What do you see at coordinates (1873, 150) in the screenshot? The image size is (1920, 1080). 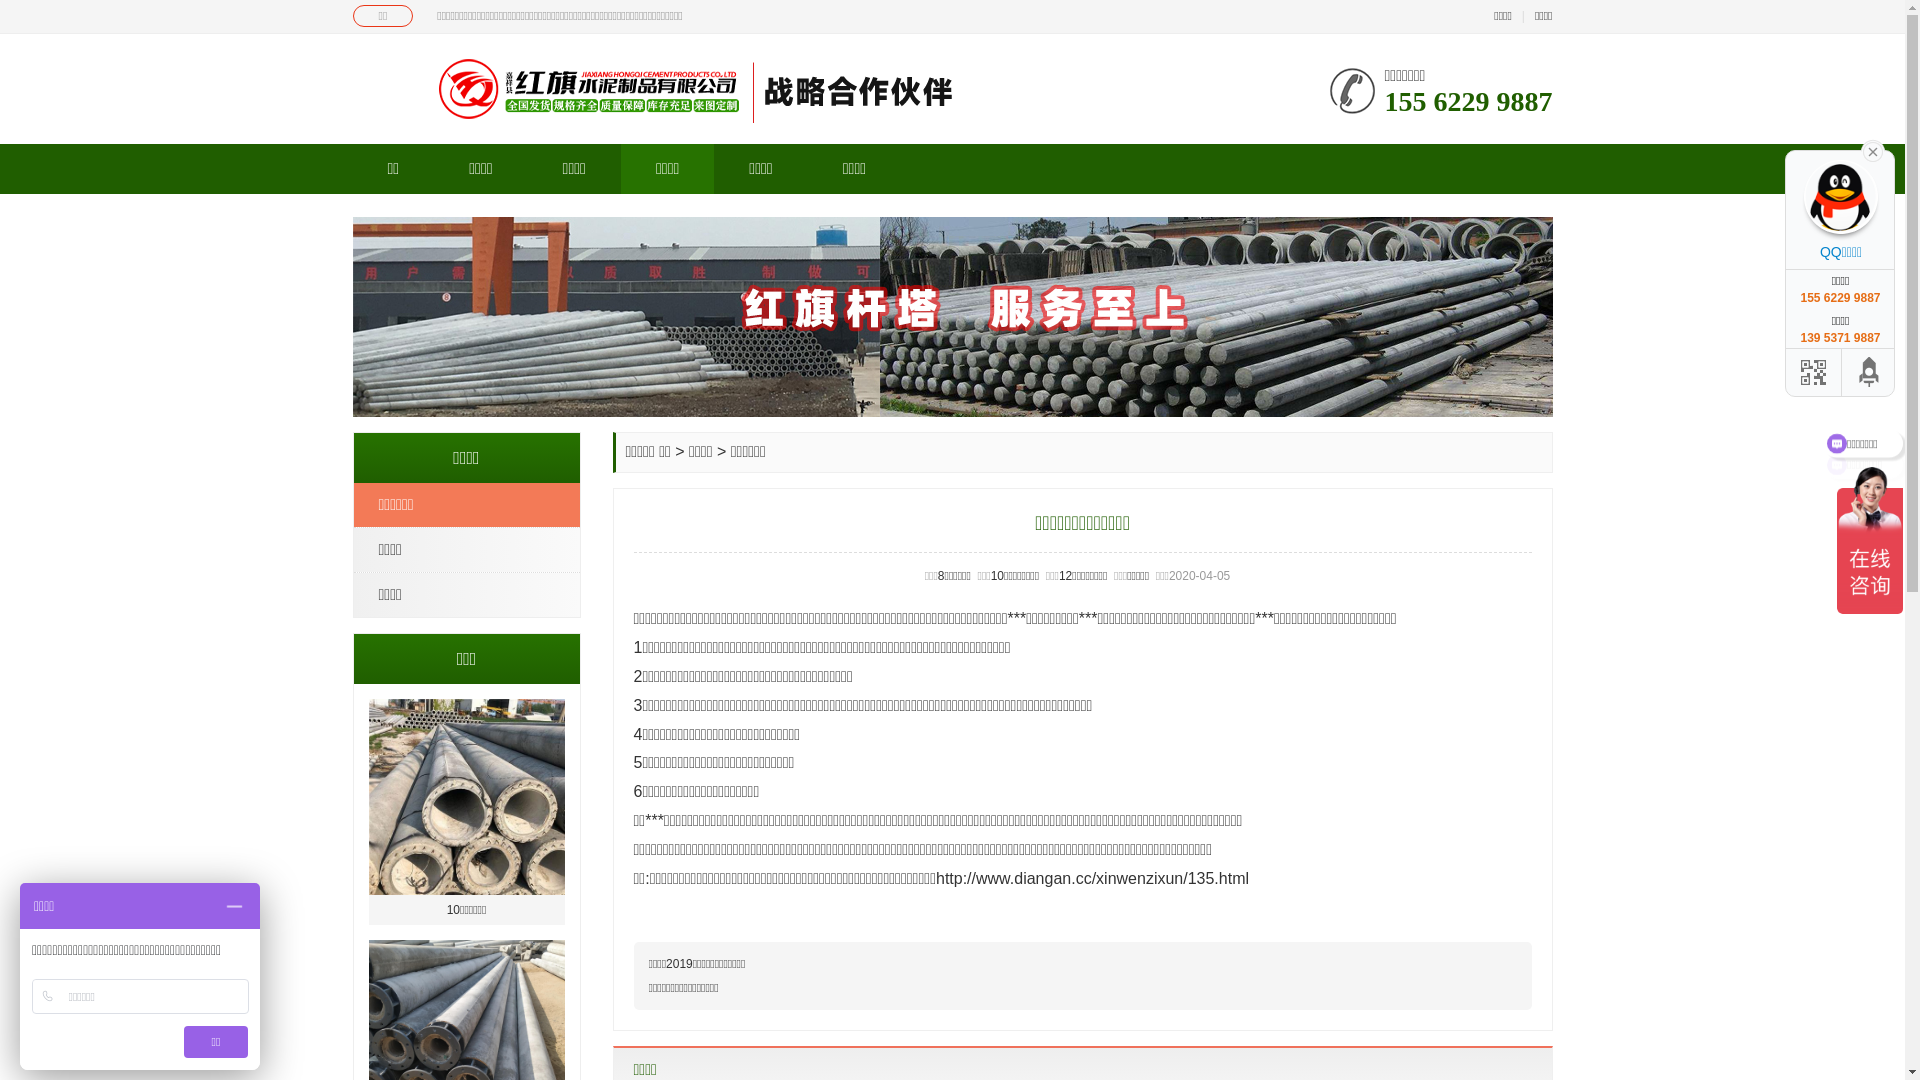 I see ` ` at bounding box center [1873, 150].